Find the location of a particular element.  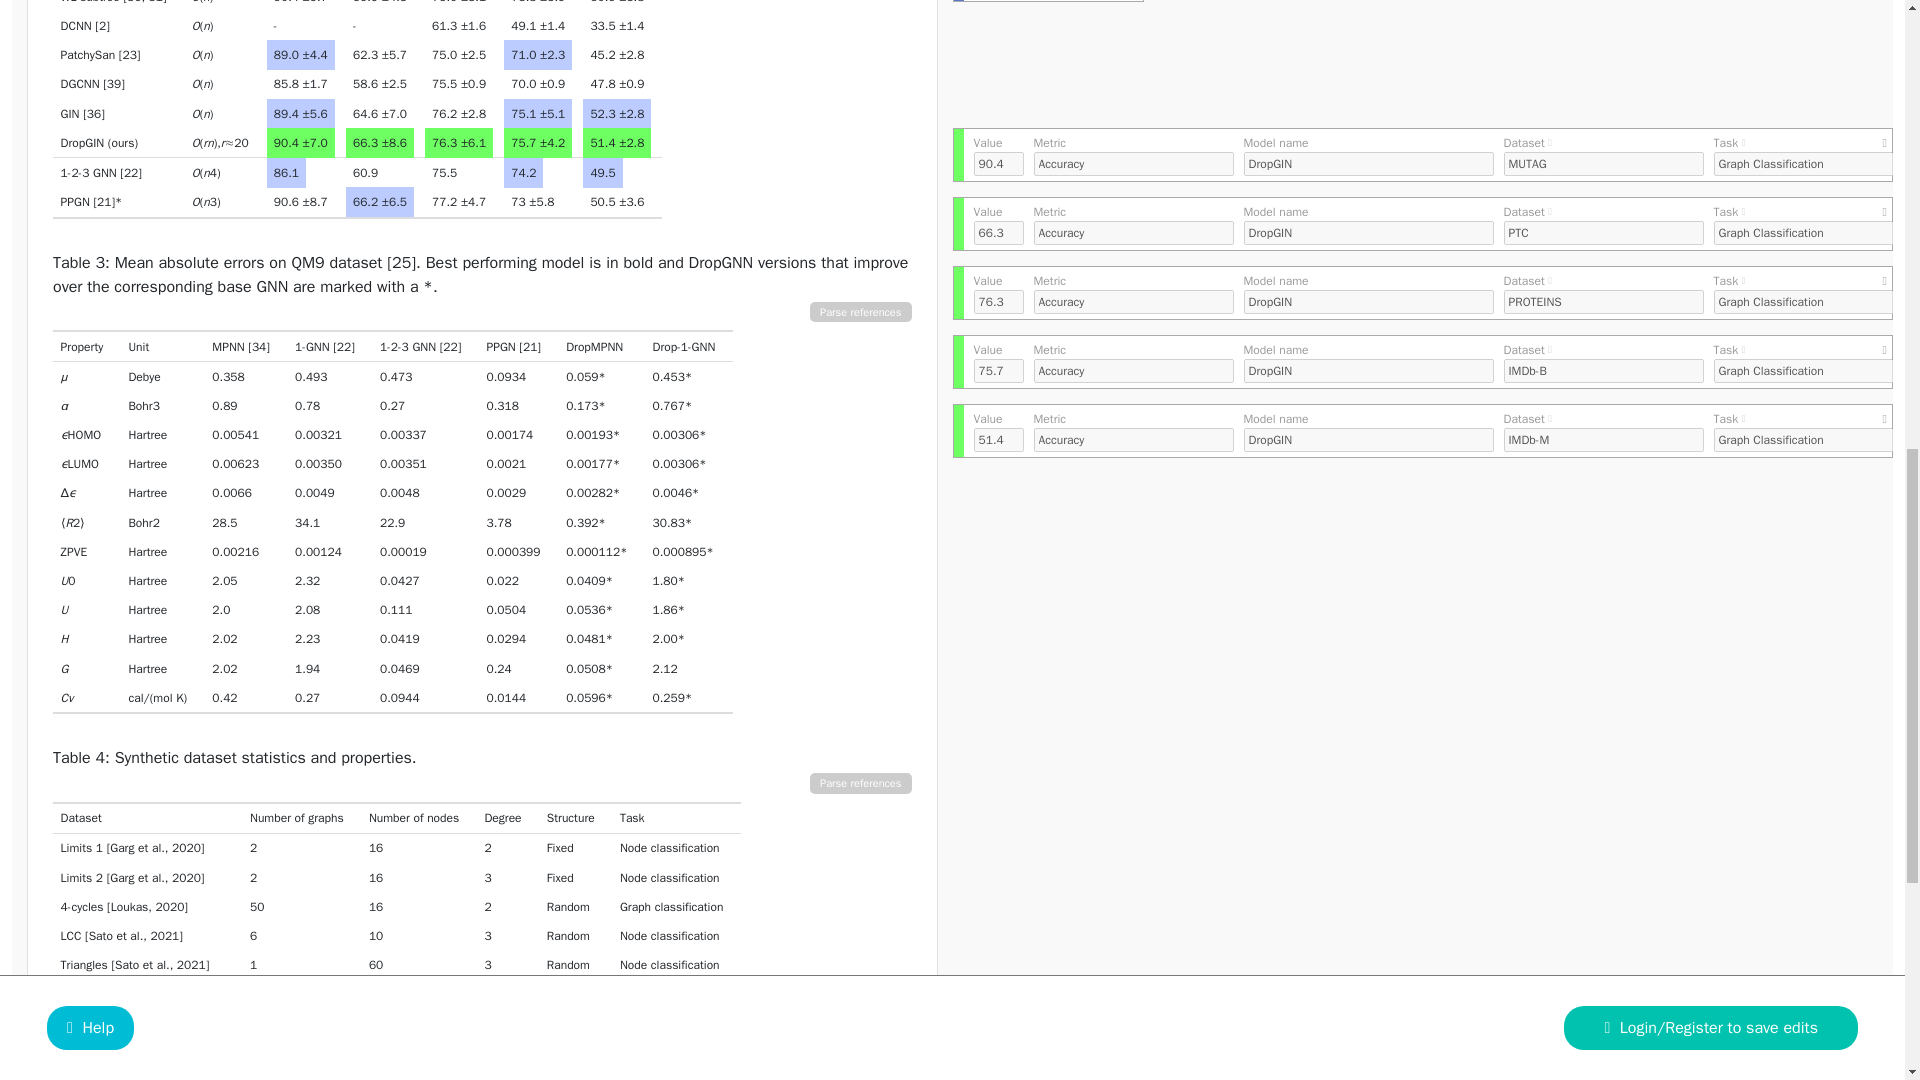

bib-bib2 is located at coordinates (186, 878).